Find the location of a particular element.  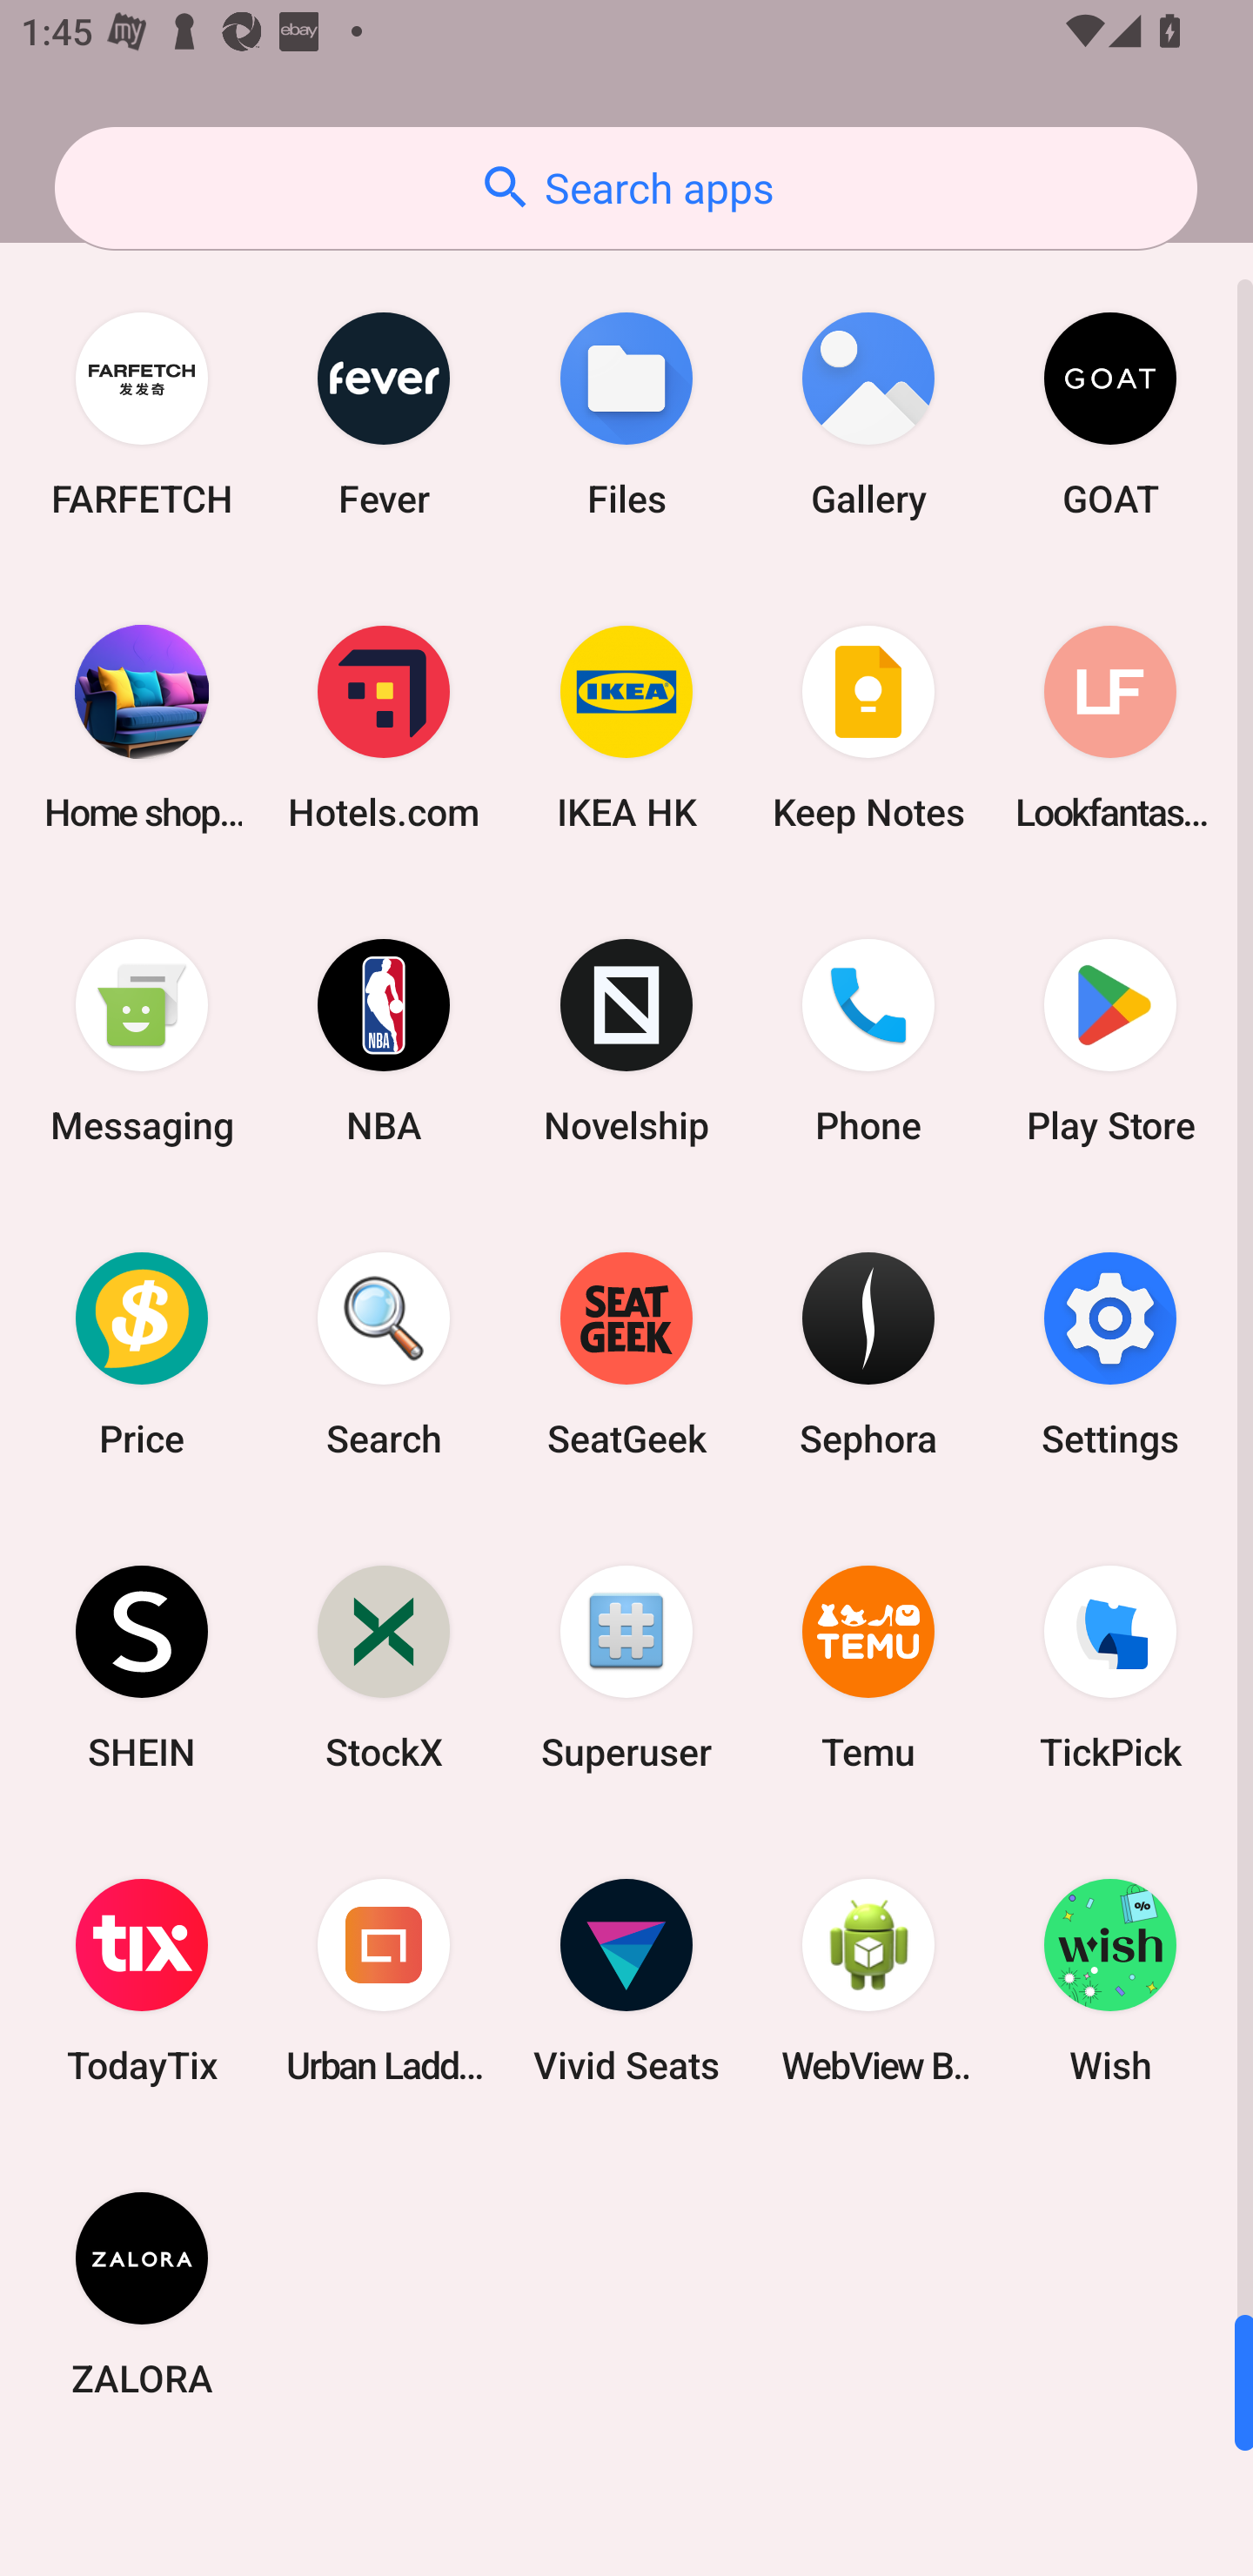

Hotels.com is located at coordinates (384, 728).